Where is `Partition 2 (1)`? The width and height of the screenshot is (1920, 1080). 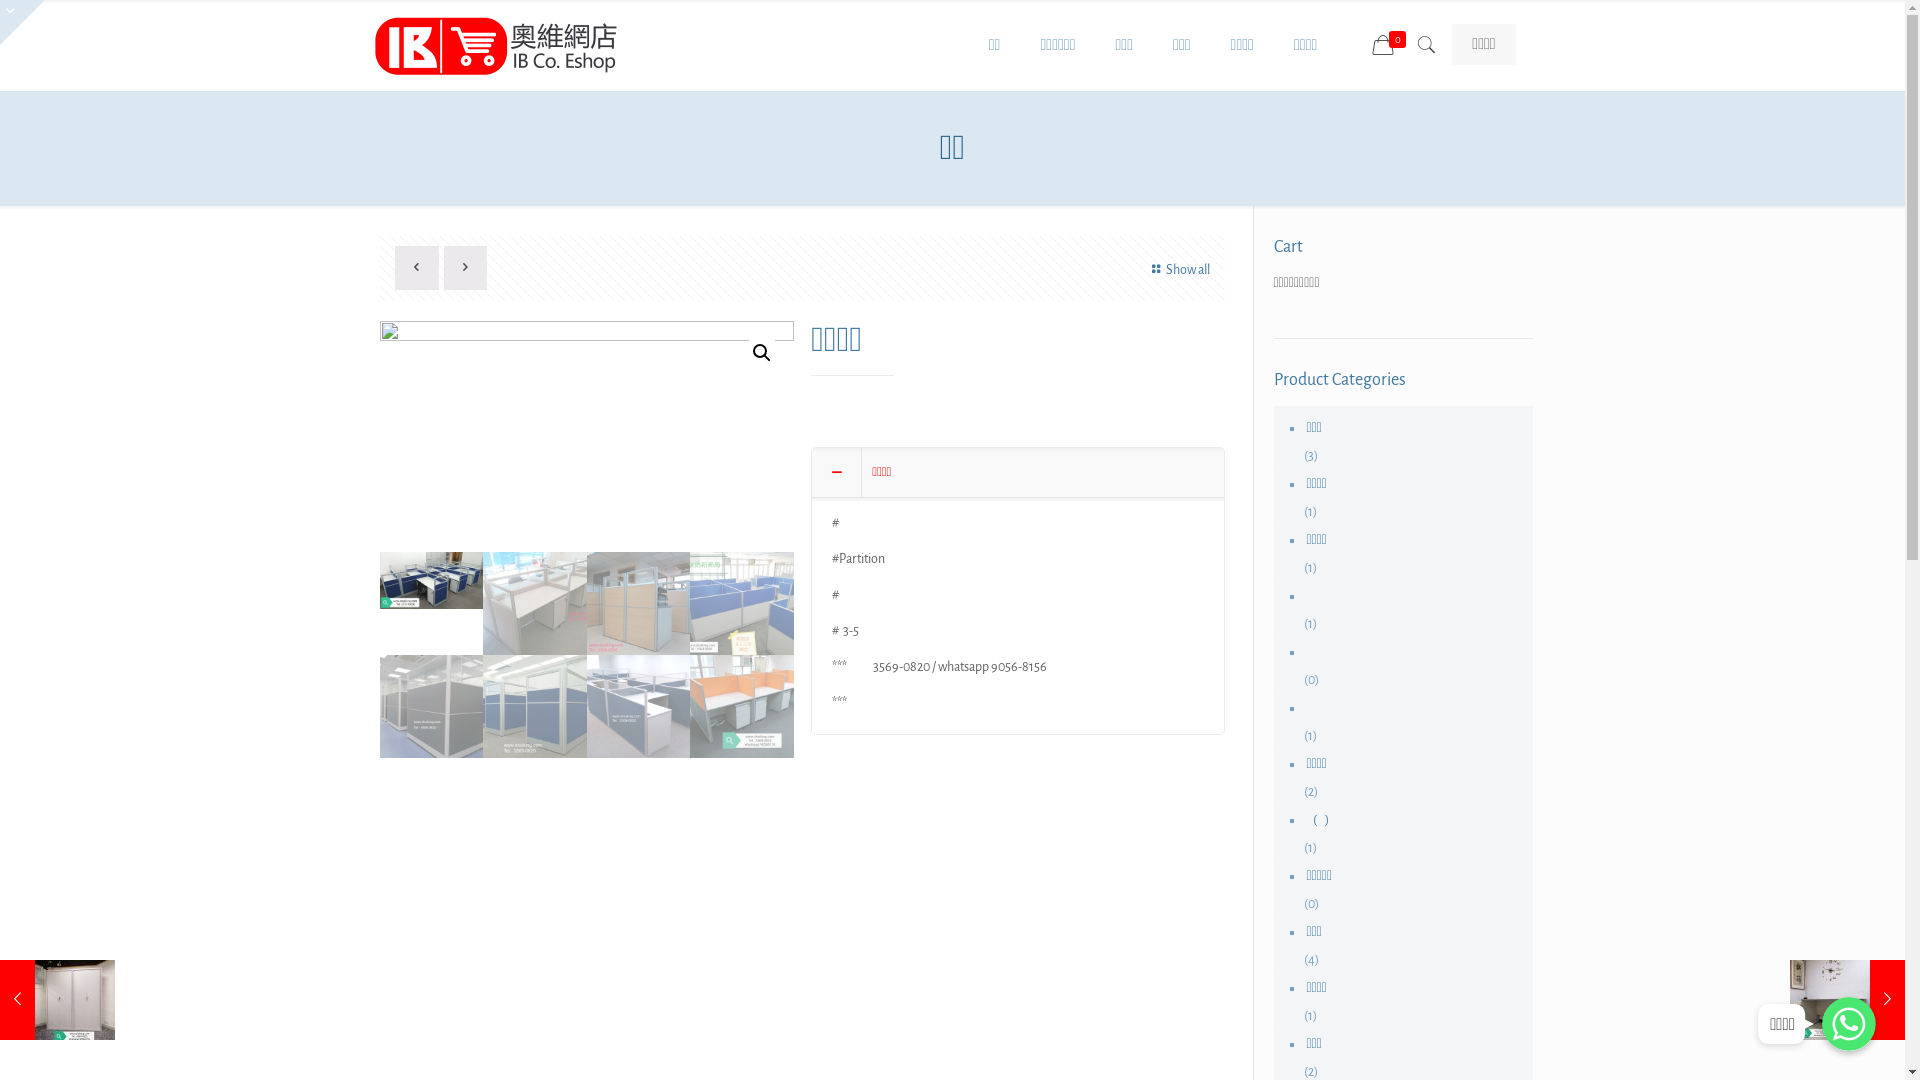
Partition 2 (1) is located at coordinates (587, 436).